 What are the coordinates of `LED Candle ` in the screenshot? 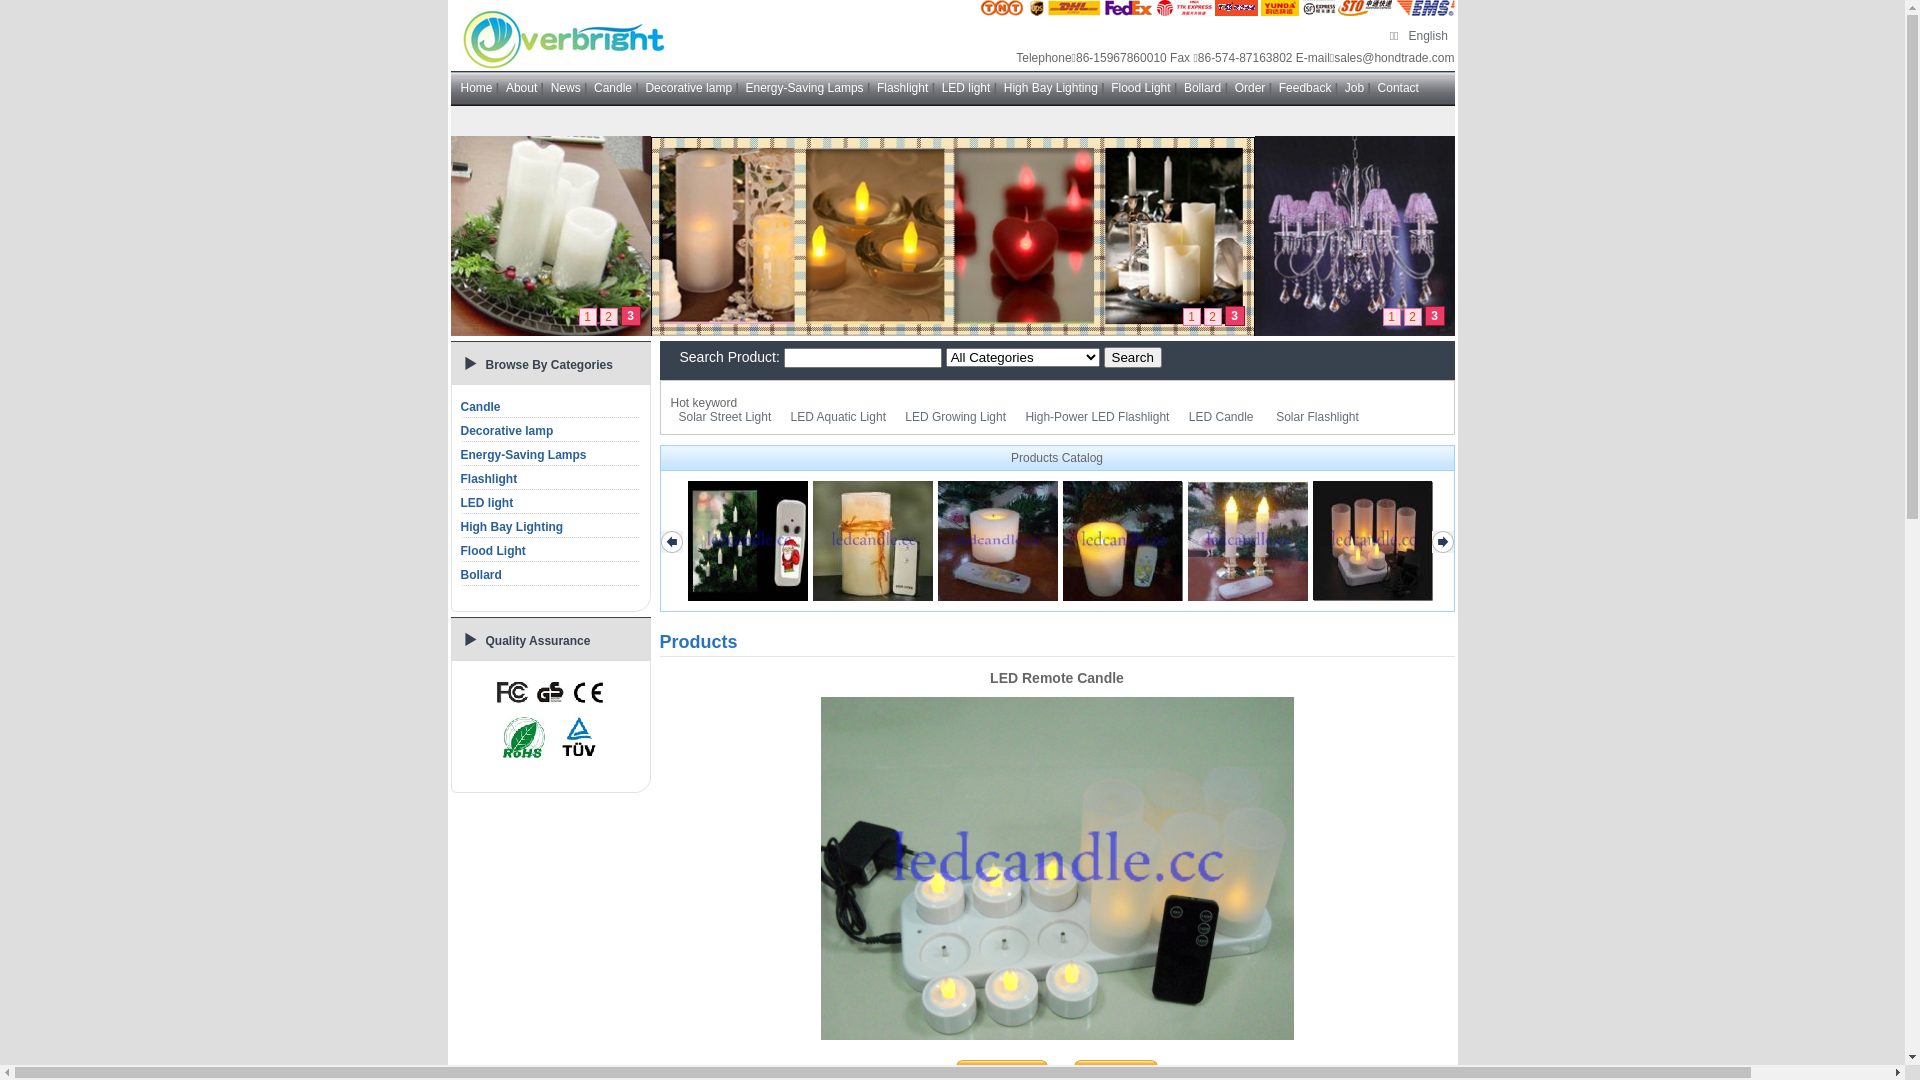 It's located at (1223, 417).